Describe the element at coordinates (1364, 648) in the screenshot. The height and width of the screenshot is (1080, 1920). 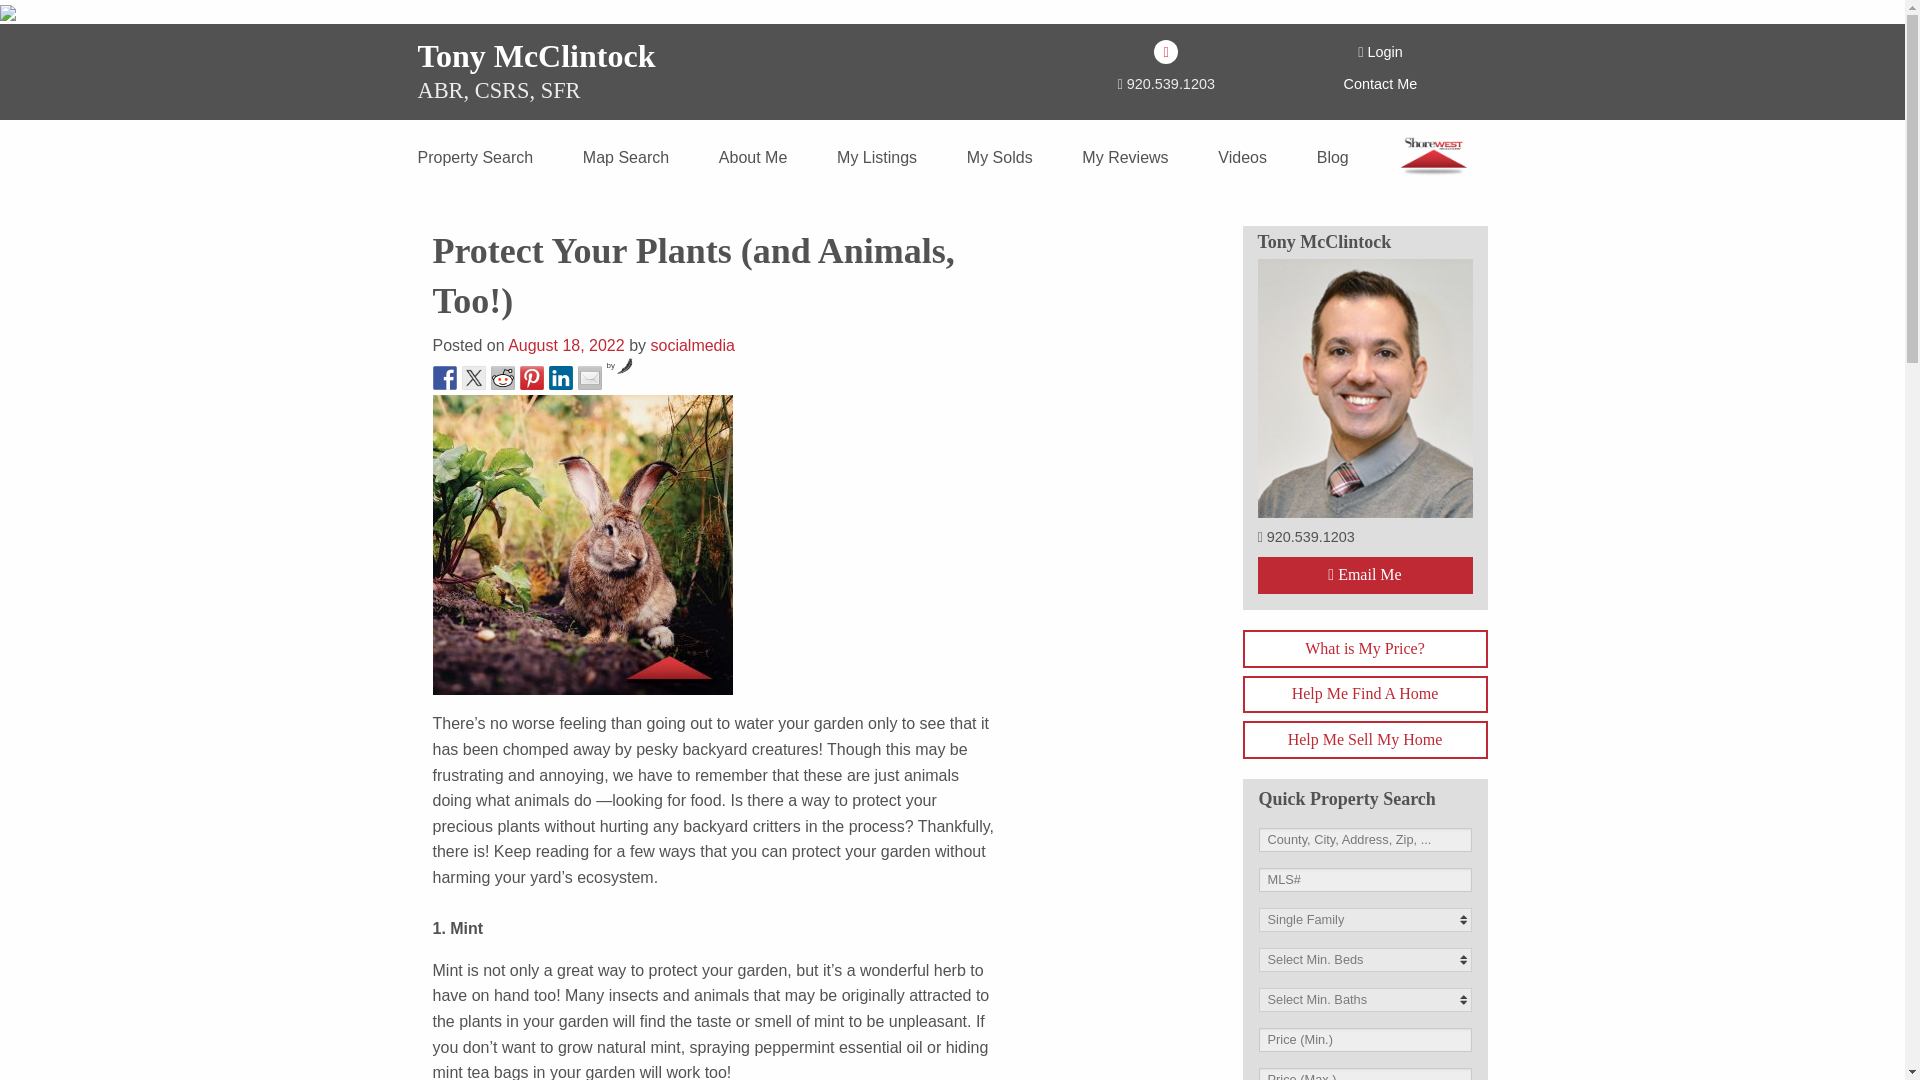
I see `What is My Price?` at that location.